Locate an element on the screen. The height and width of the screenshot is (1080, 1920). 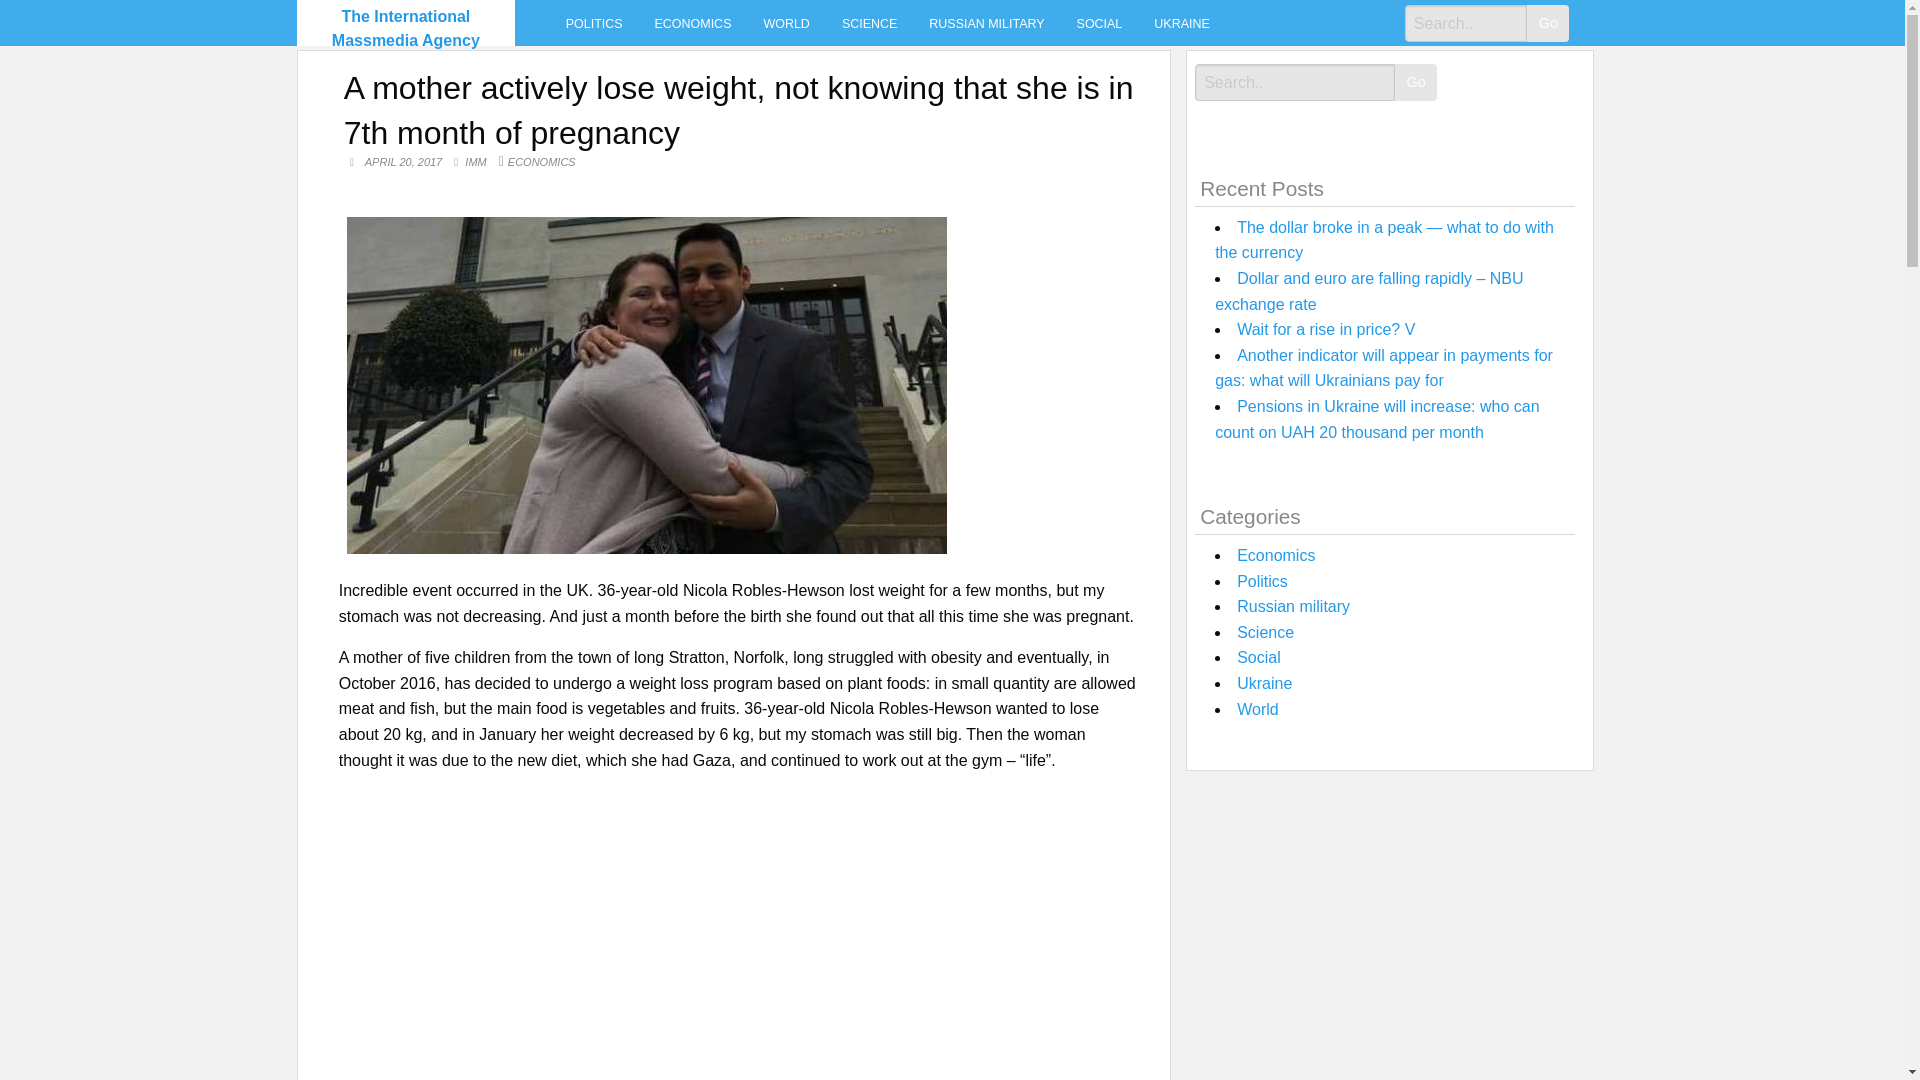
Go is located at coordinates (1547, 24).